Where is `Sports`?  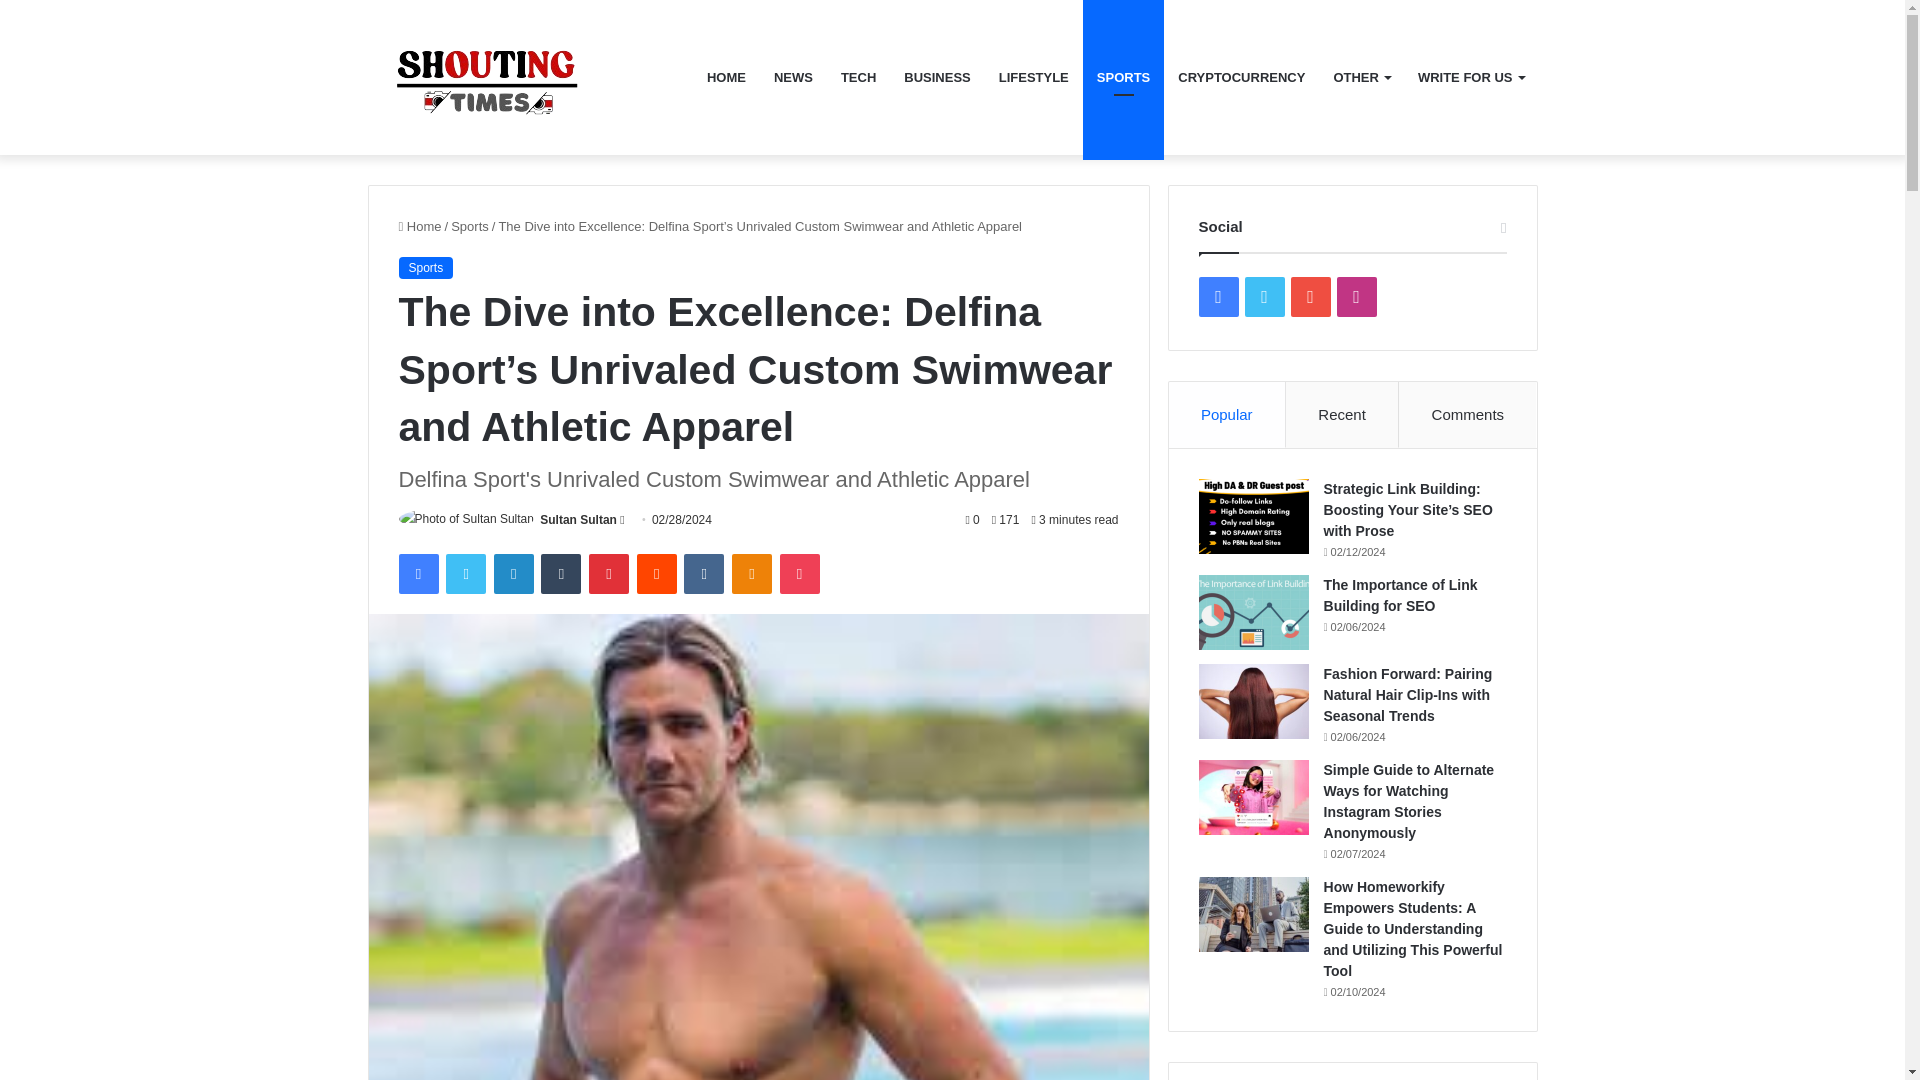 Sports is located at coordinates (425, 268).